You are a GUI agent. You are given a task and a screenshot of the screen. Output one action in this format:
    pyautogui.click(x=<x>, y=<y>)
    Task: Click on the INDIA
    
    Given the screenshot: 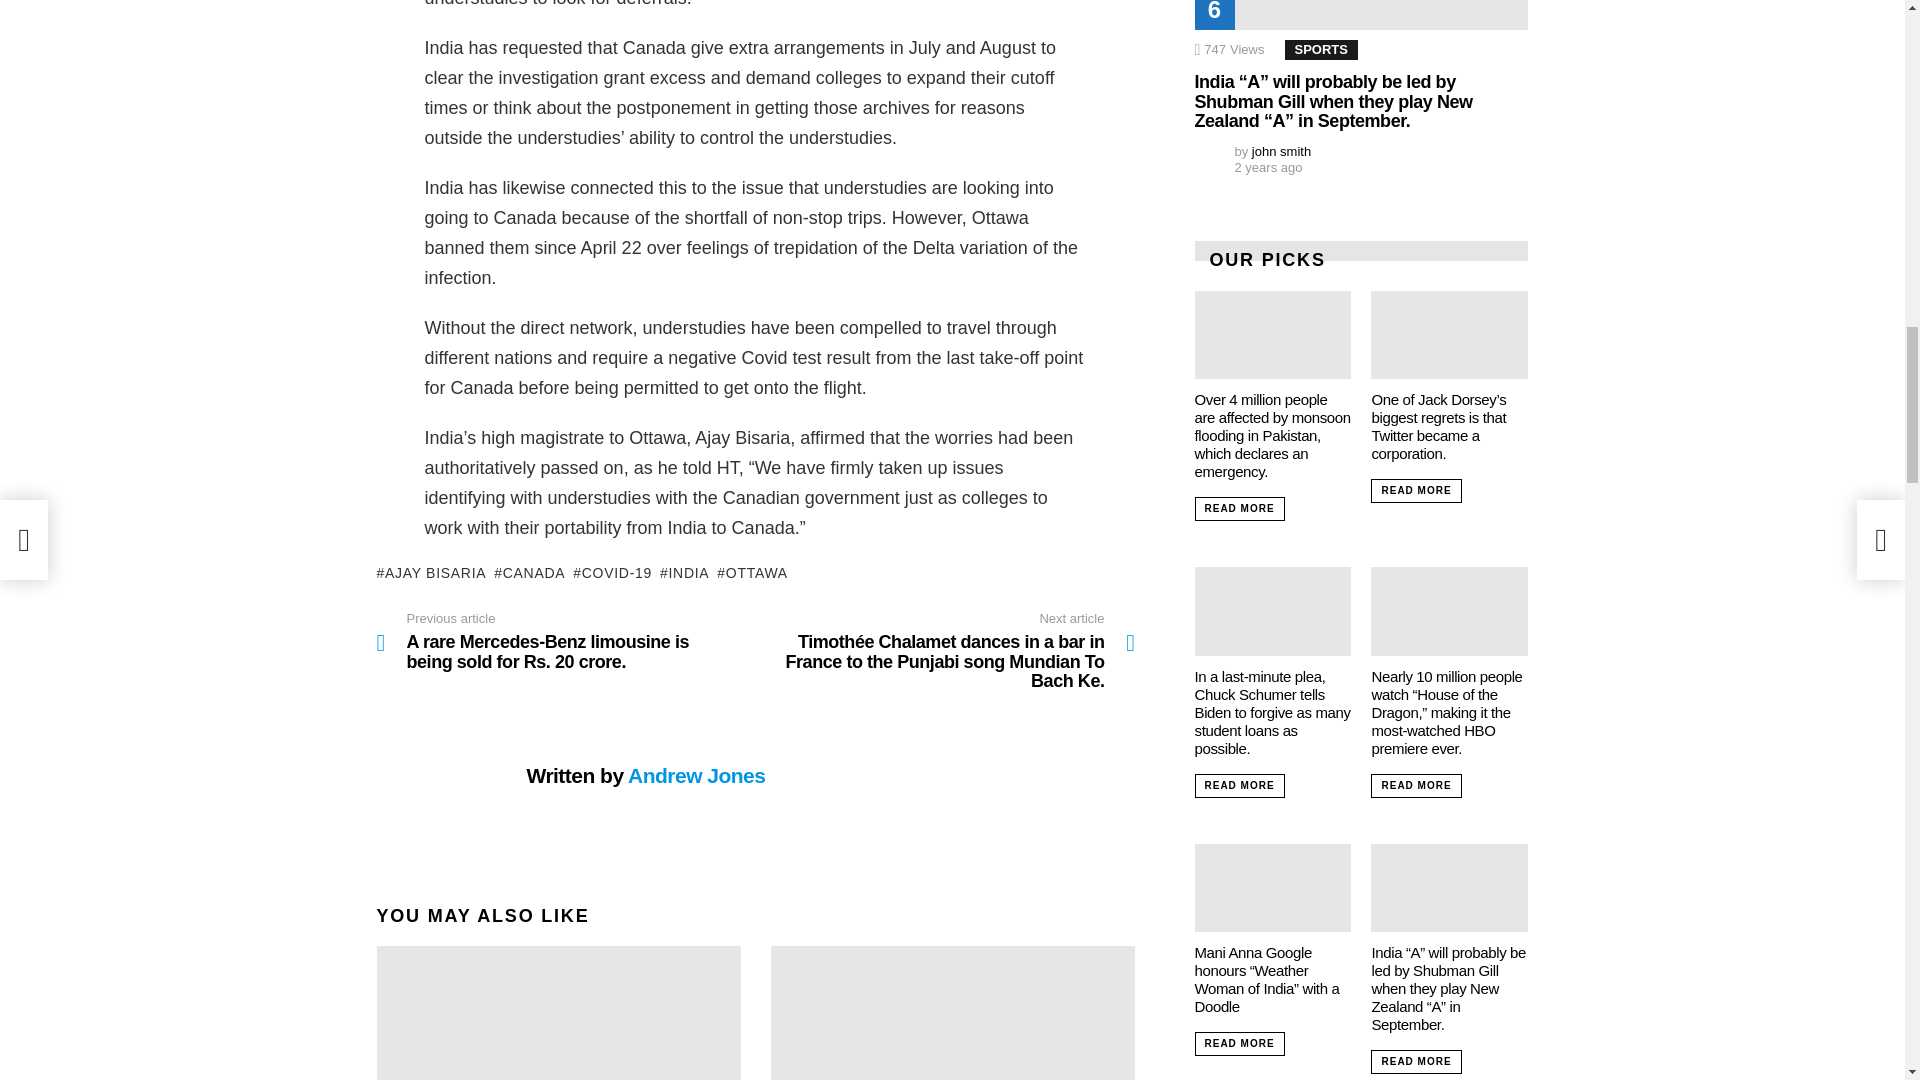 What is the action you would take?
    pyautogui.click(x=684, y=572)
    